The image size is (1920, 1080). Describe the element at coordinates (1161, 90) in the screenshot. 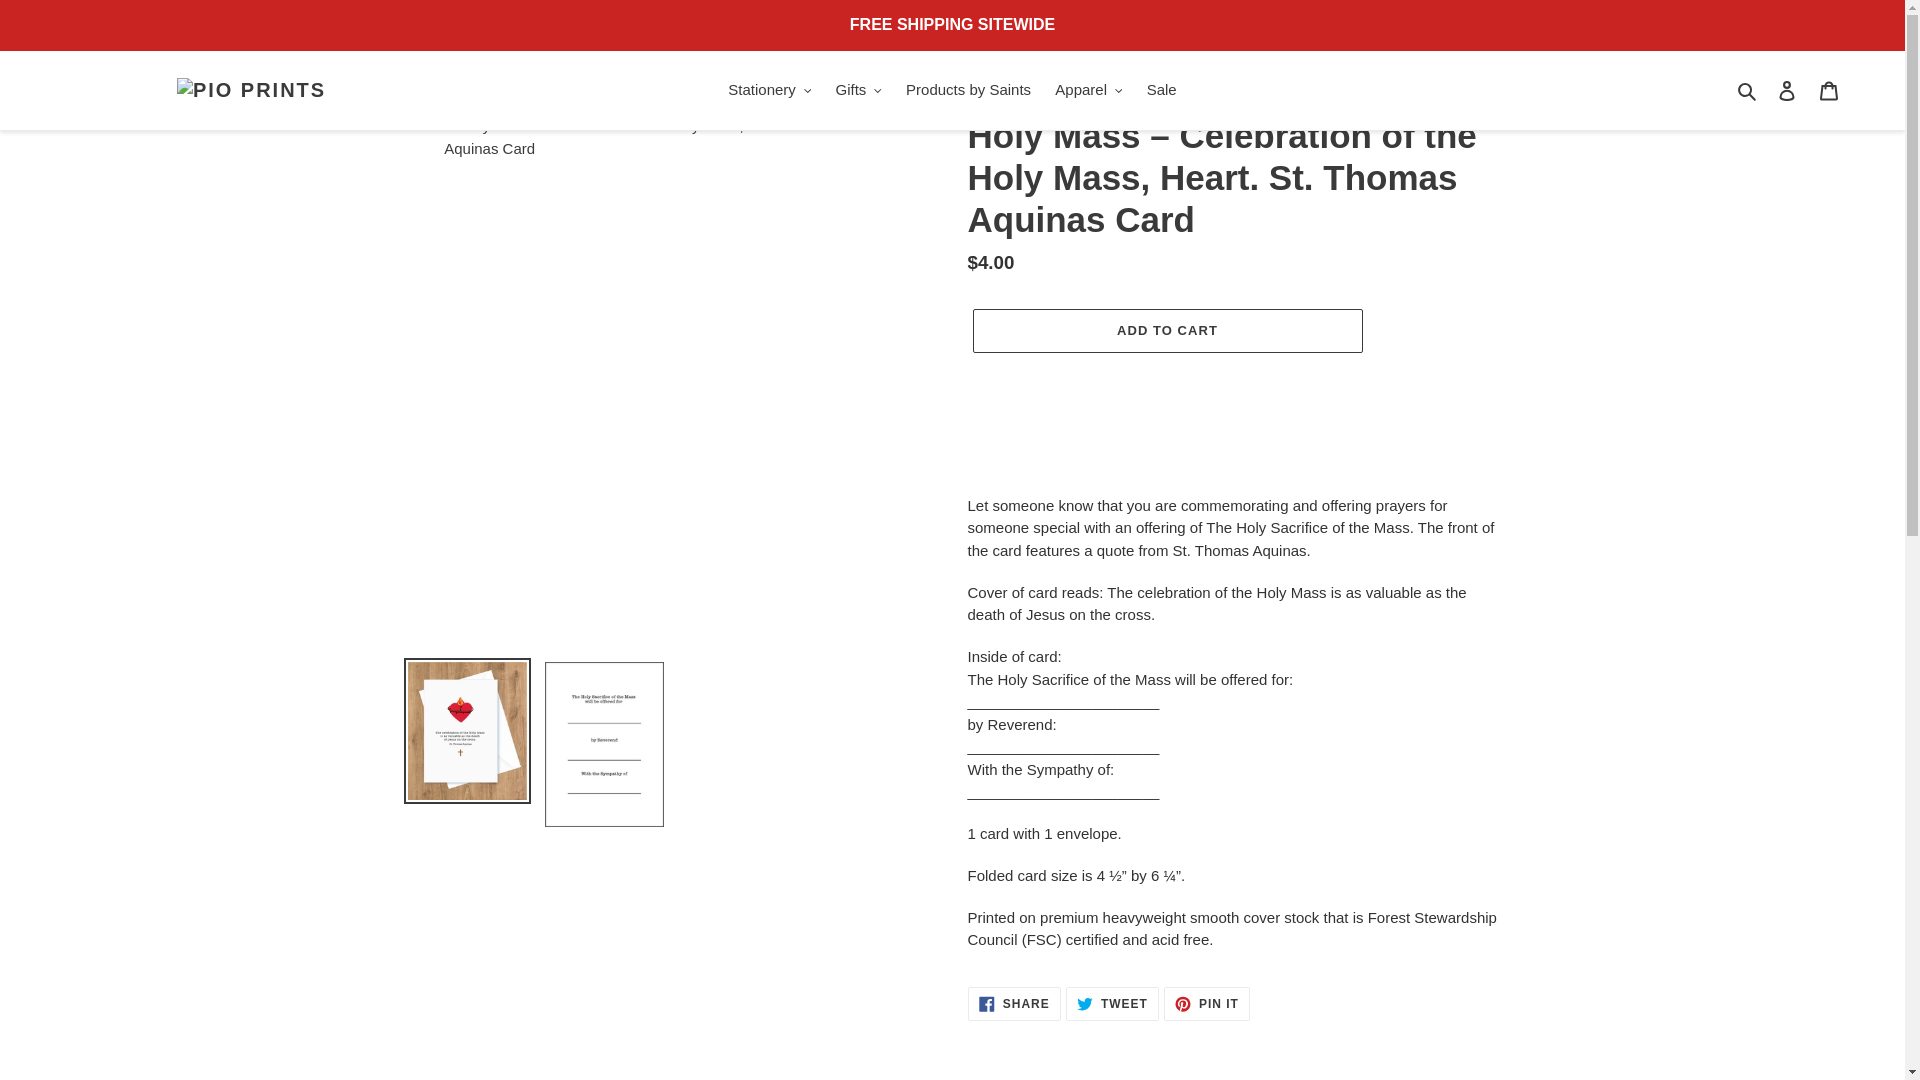

I see `Sale` at that location.